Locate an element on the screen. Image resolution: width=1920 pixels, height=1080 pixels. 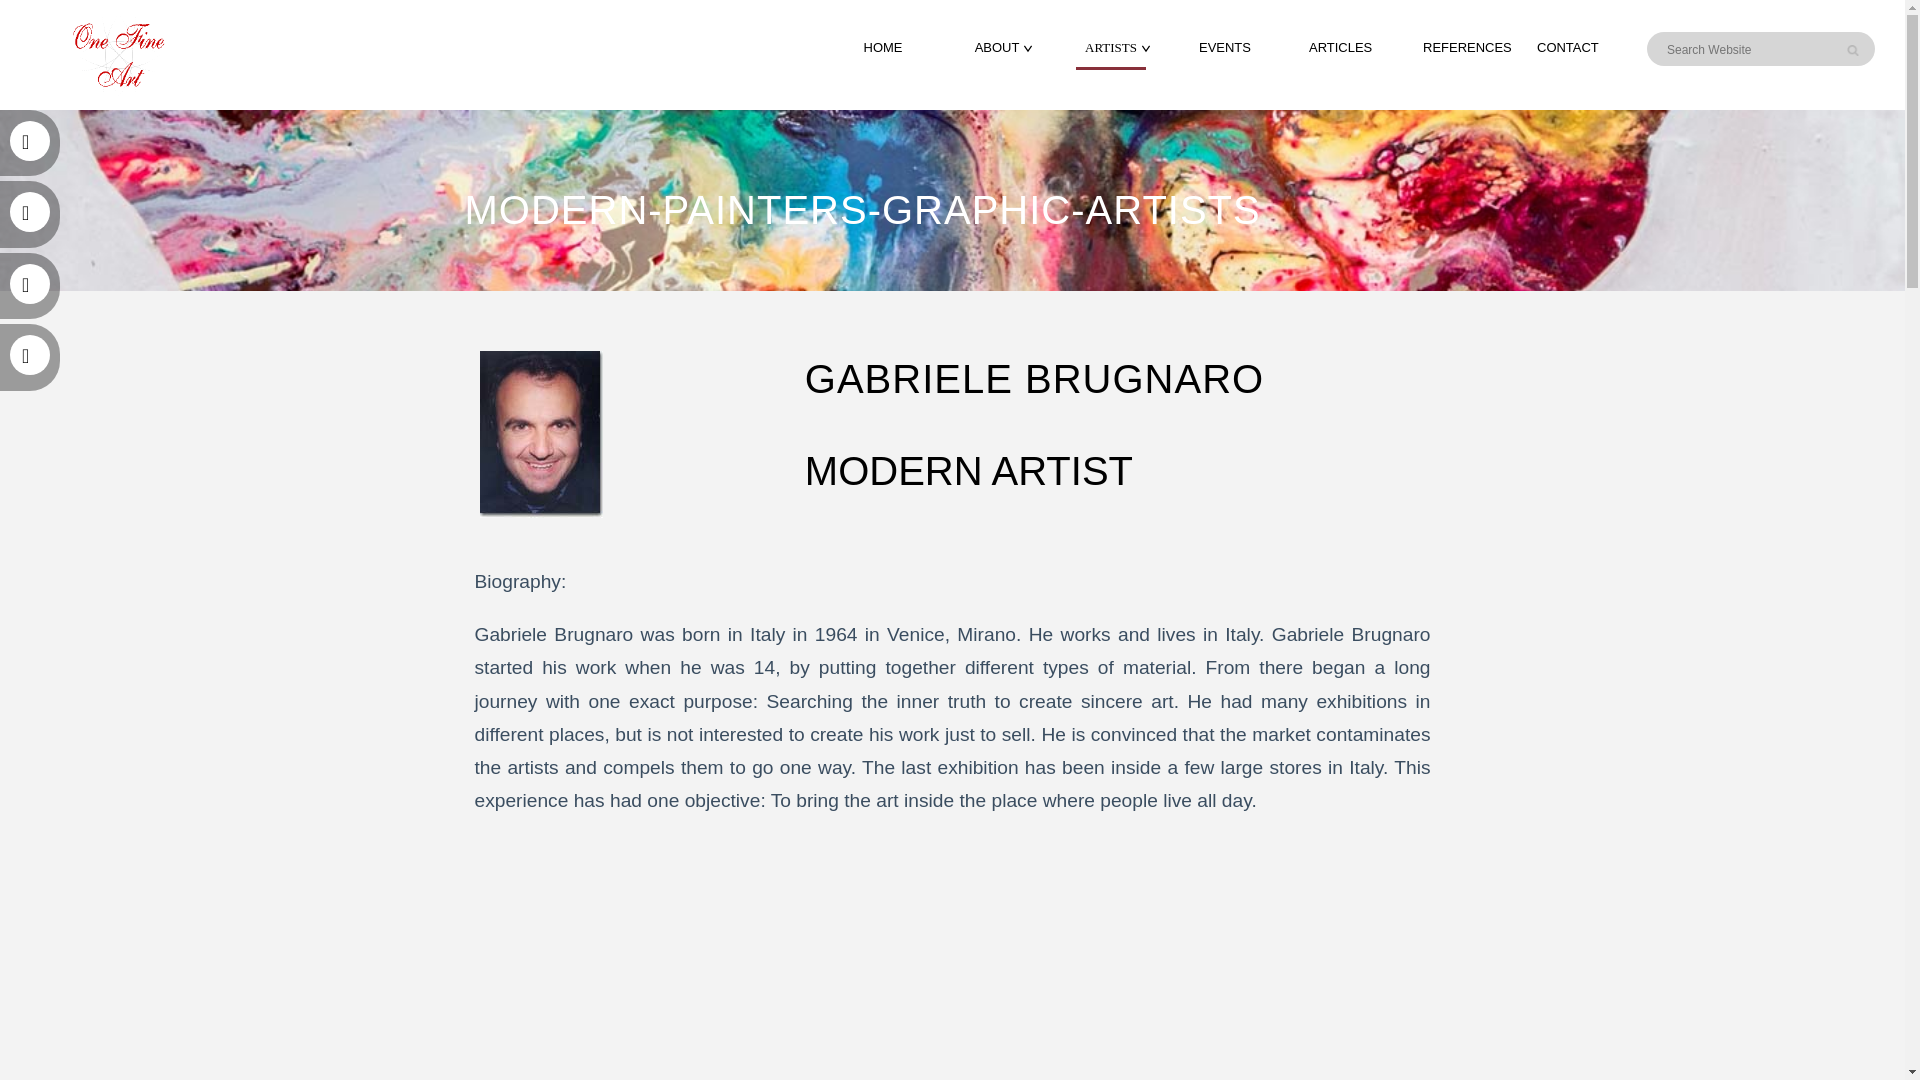
CONTACT is located at coordinates (1568, 47).